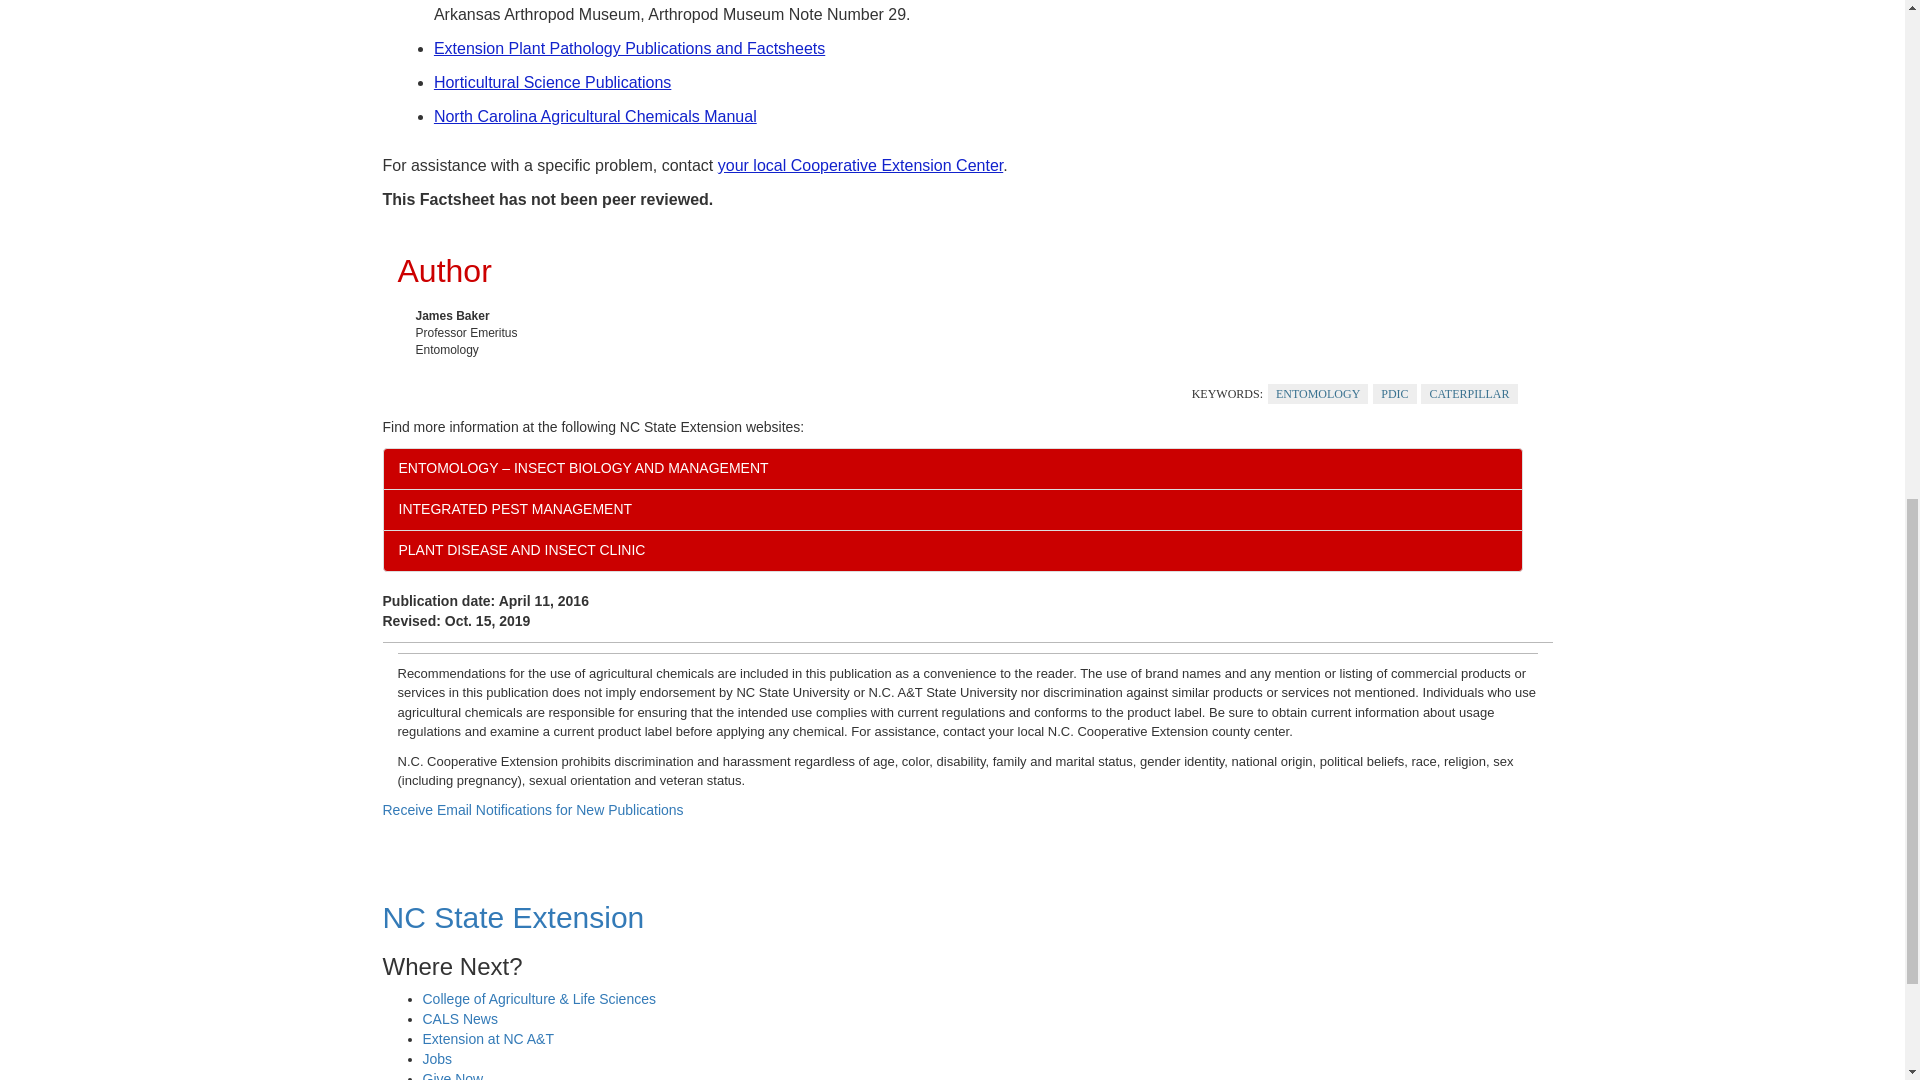 The height and width of the screenshot is (1080, 1920). What do you see at coordinates (861, 164) in the screenshot?
I see `your local Cooperative Extension Center` at bounding box center [861, 164].